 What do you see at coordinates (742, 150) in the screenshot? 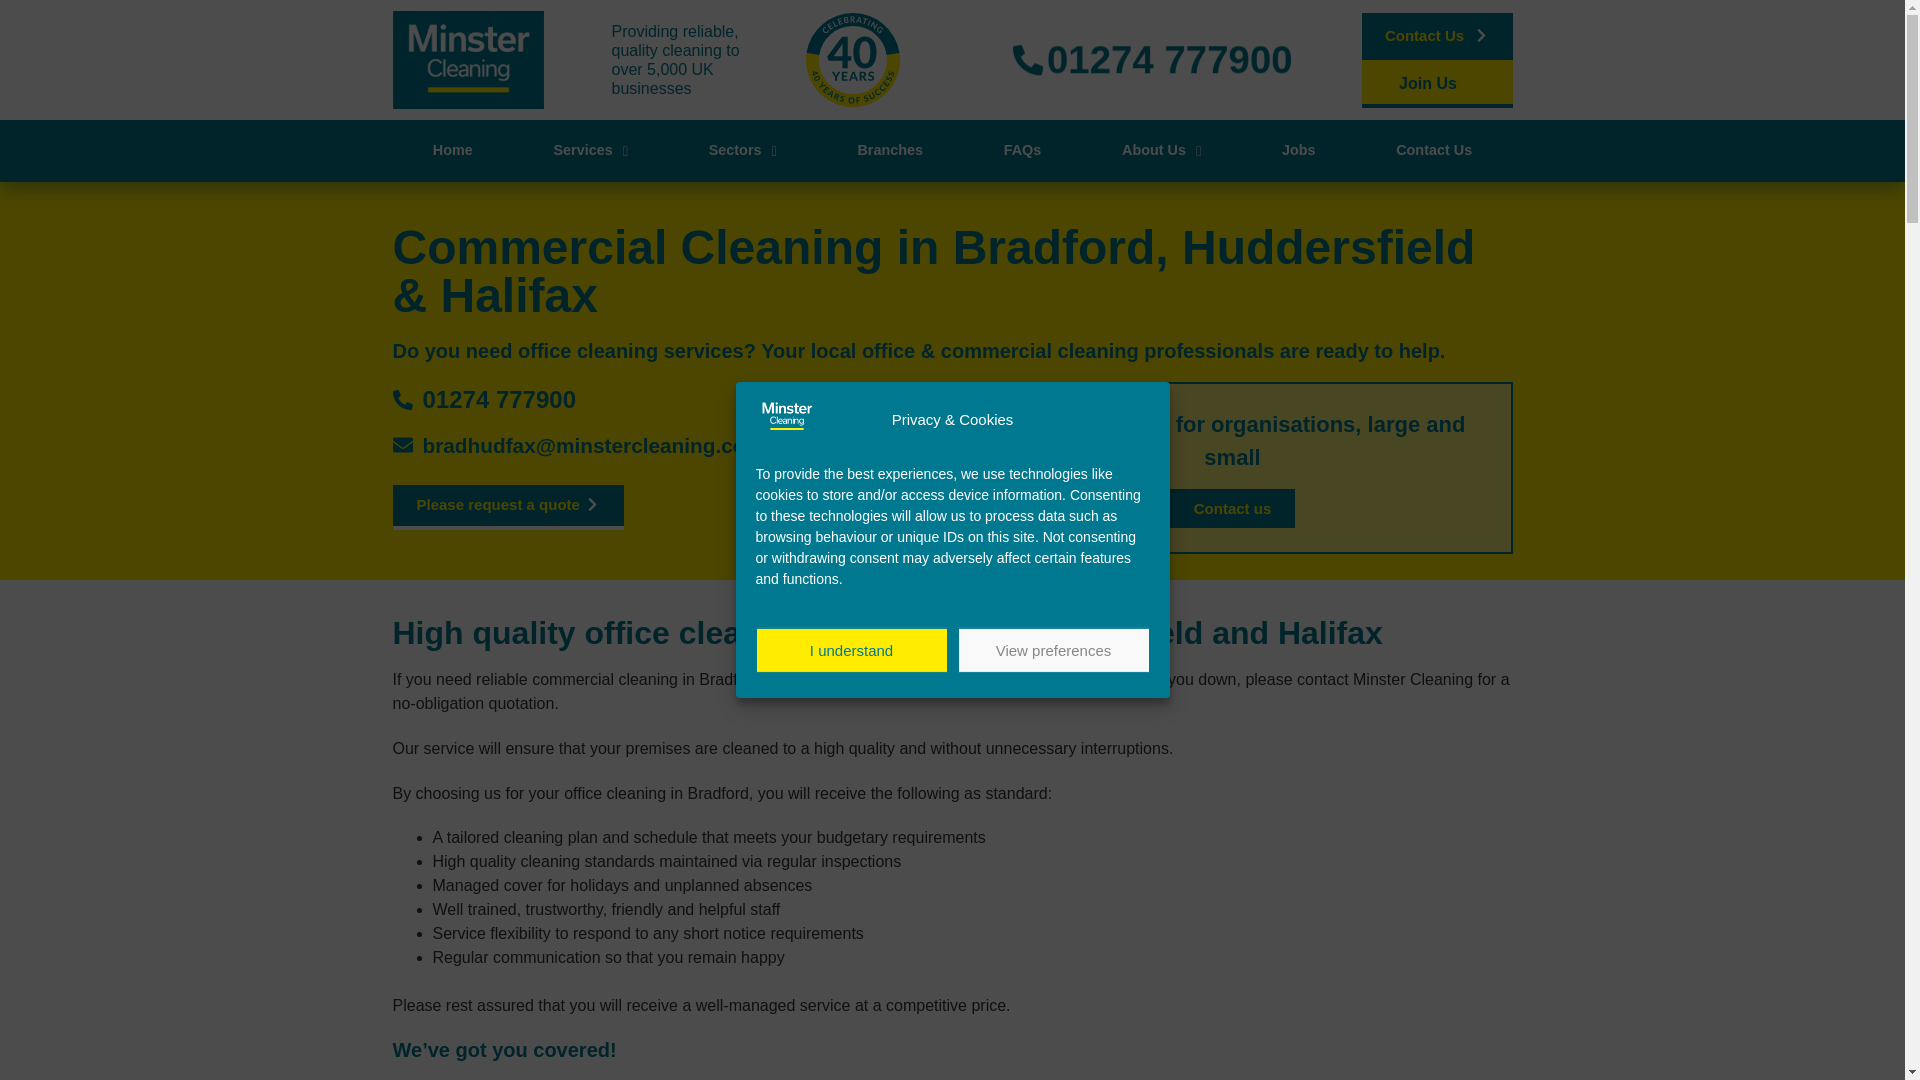
I see `Sectors` at bounding box center [742, 150].